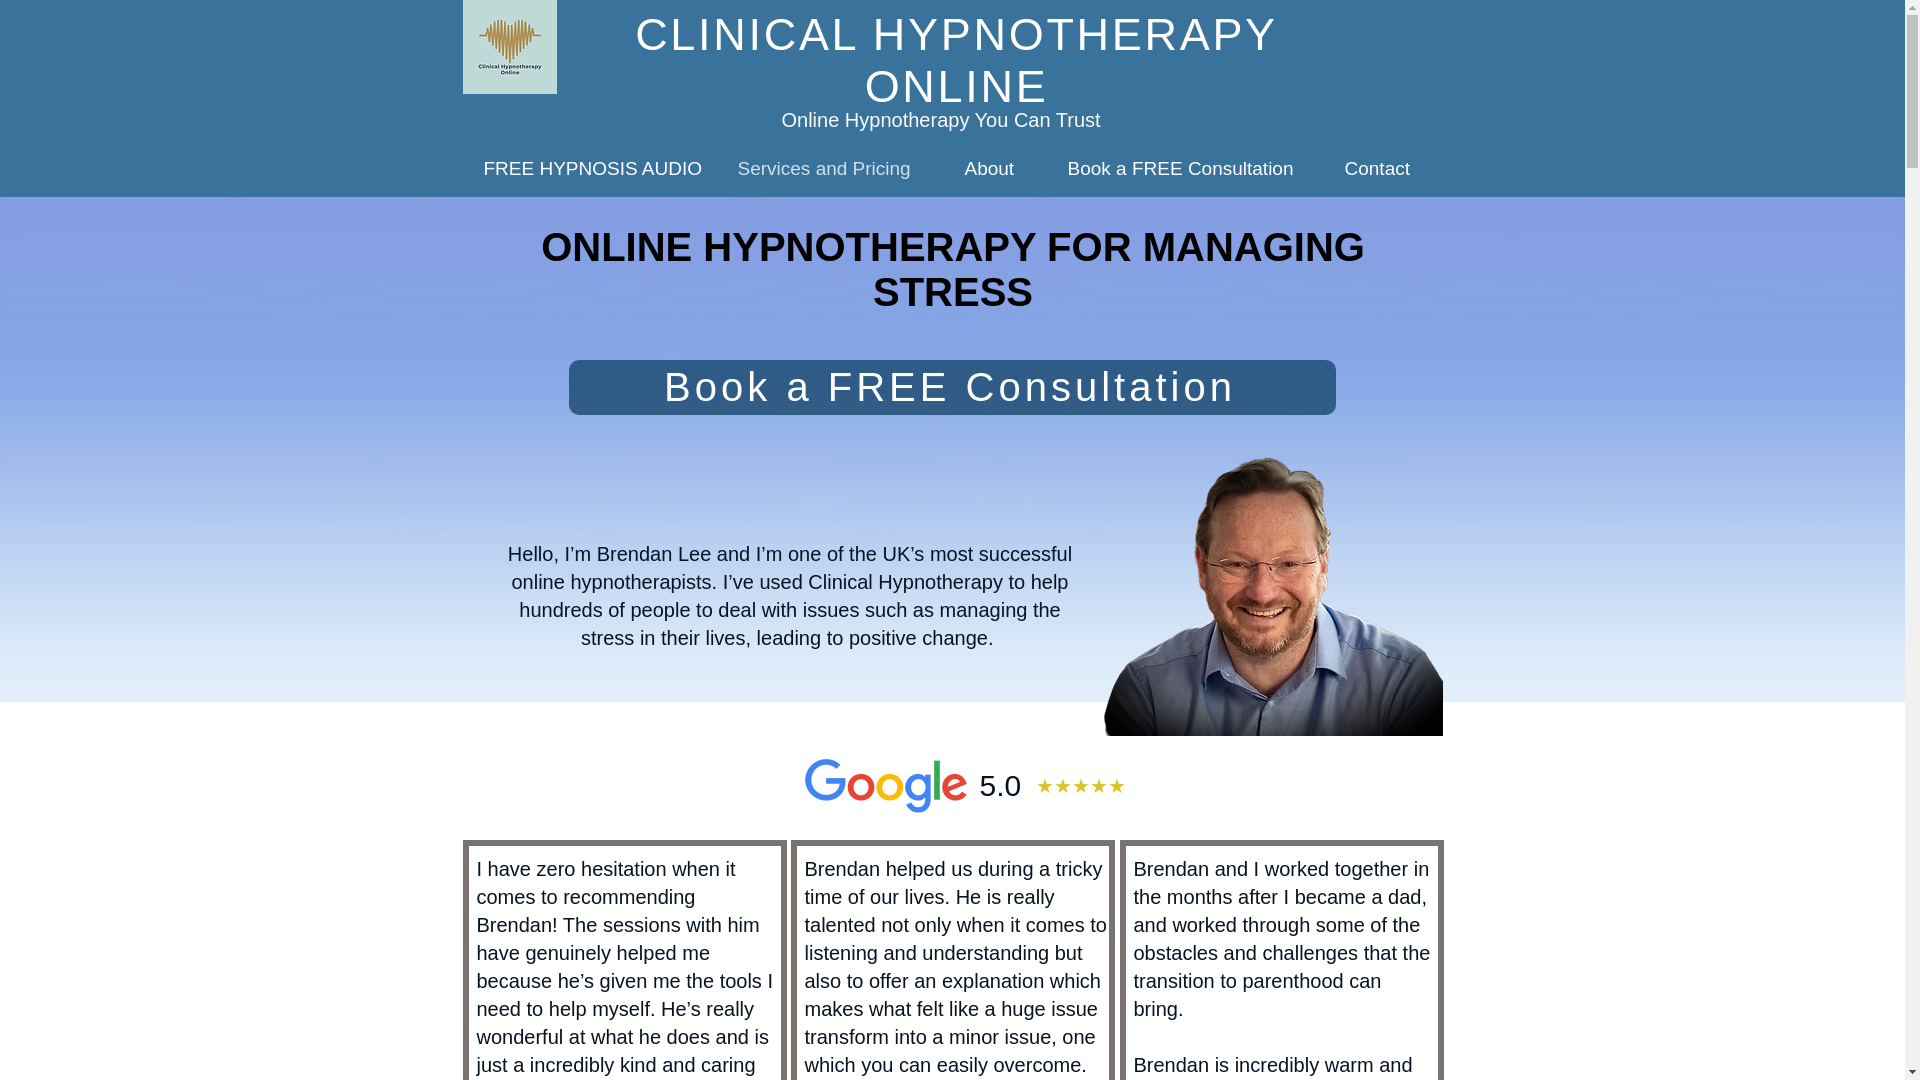 The width and height of the screenshot is (1920, 1080). What do you see at coordinates (951, 386) in the screenshot?
I see `Book a FREE Consultation` at bounding box center [951, 386].